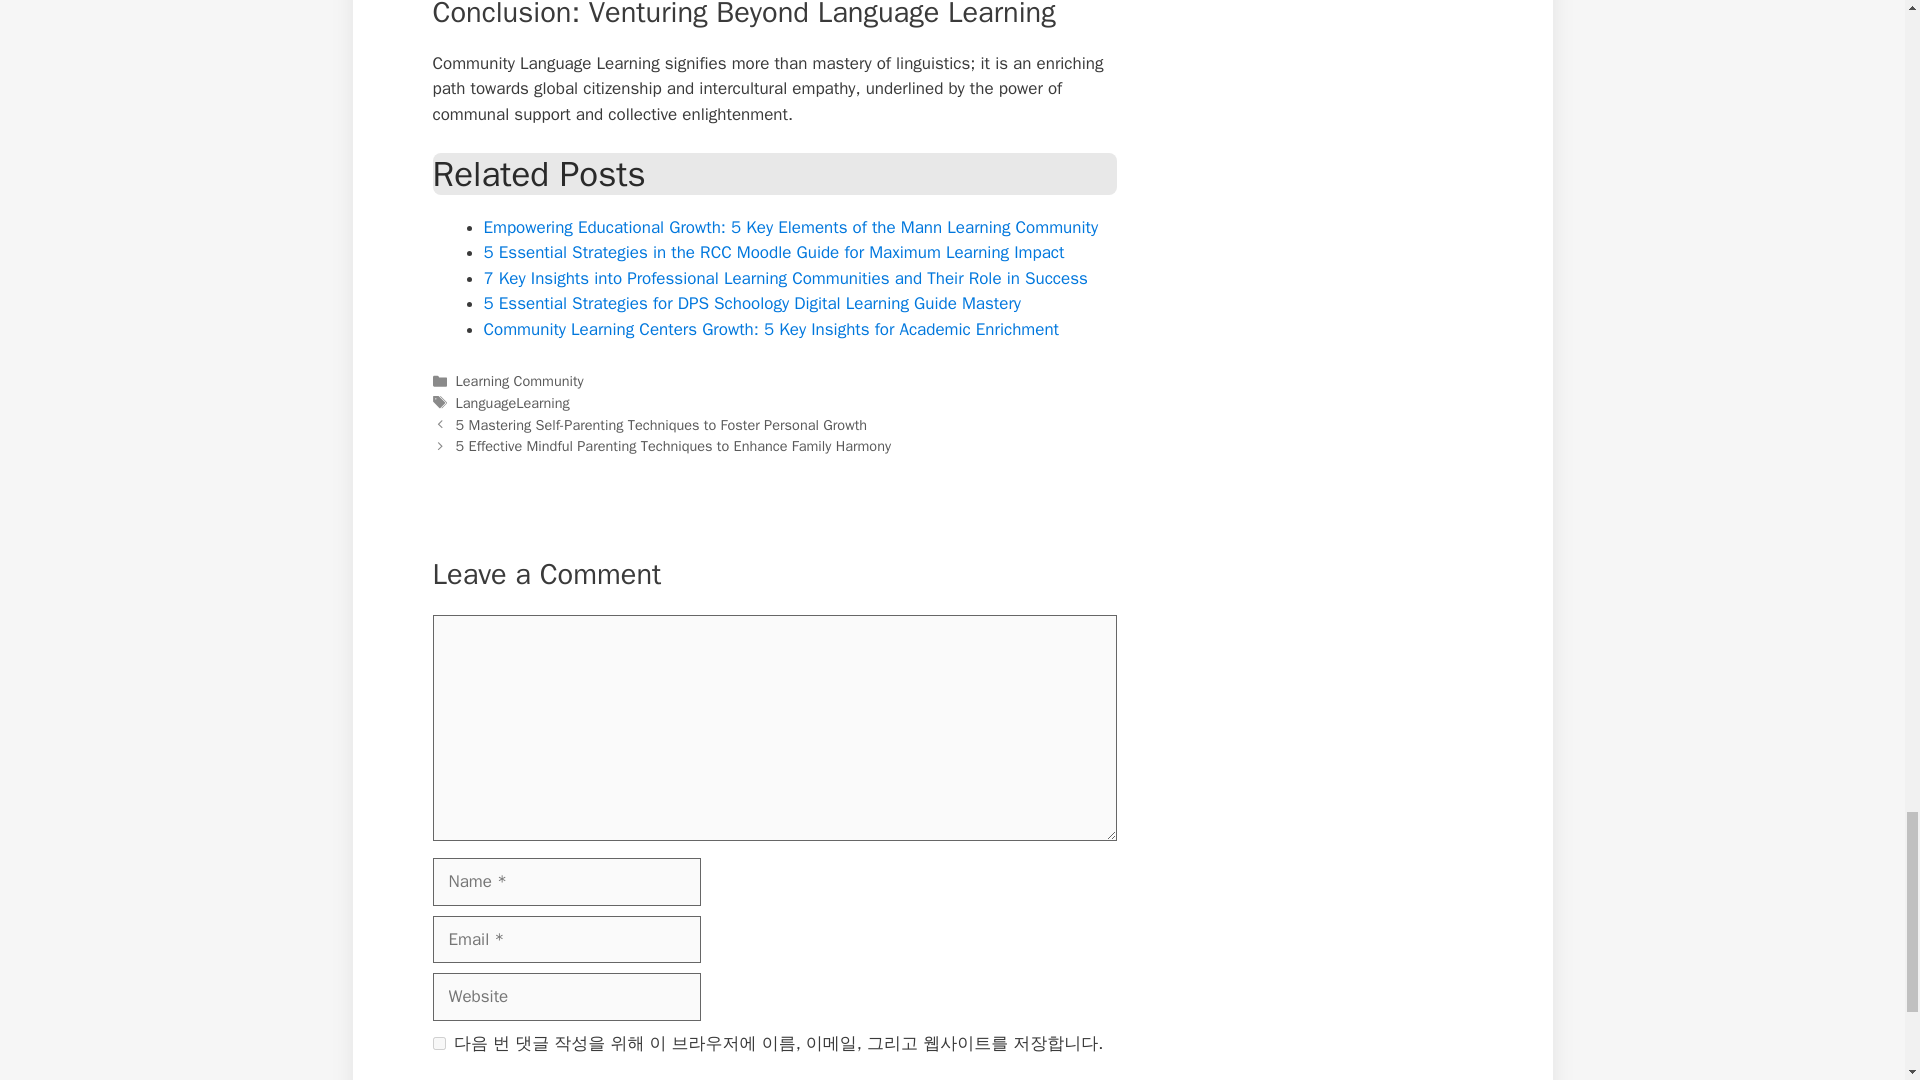 This screenshot has width=1920, height=1080. I want to click on yes, so click(438, 1042).